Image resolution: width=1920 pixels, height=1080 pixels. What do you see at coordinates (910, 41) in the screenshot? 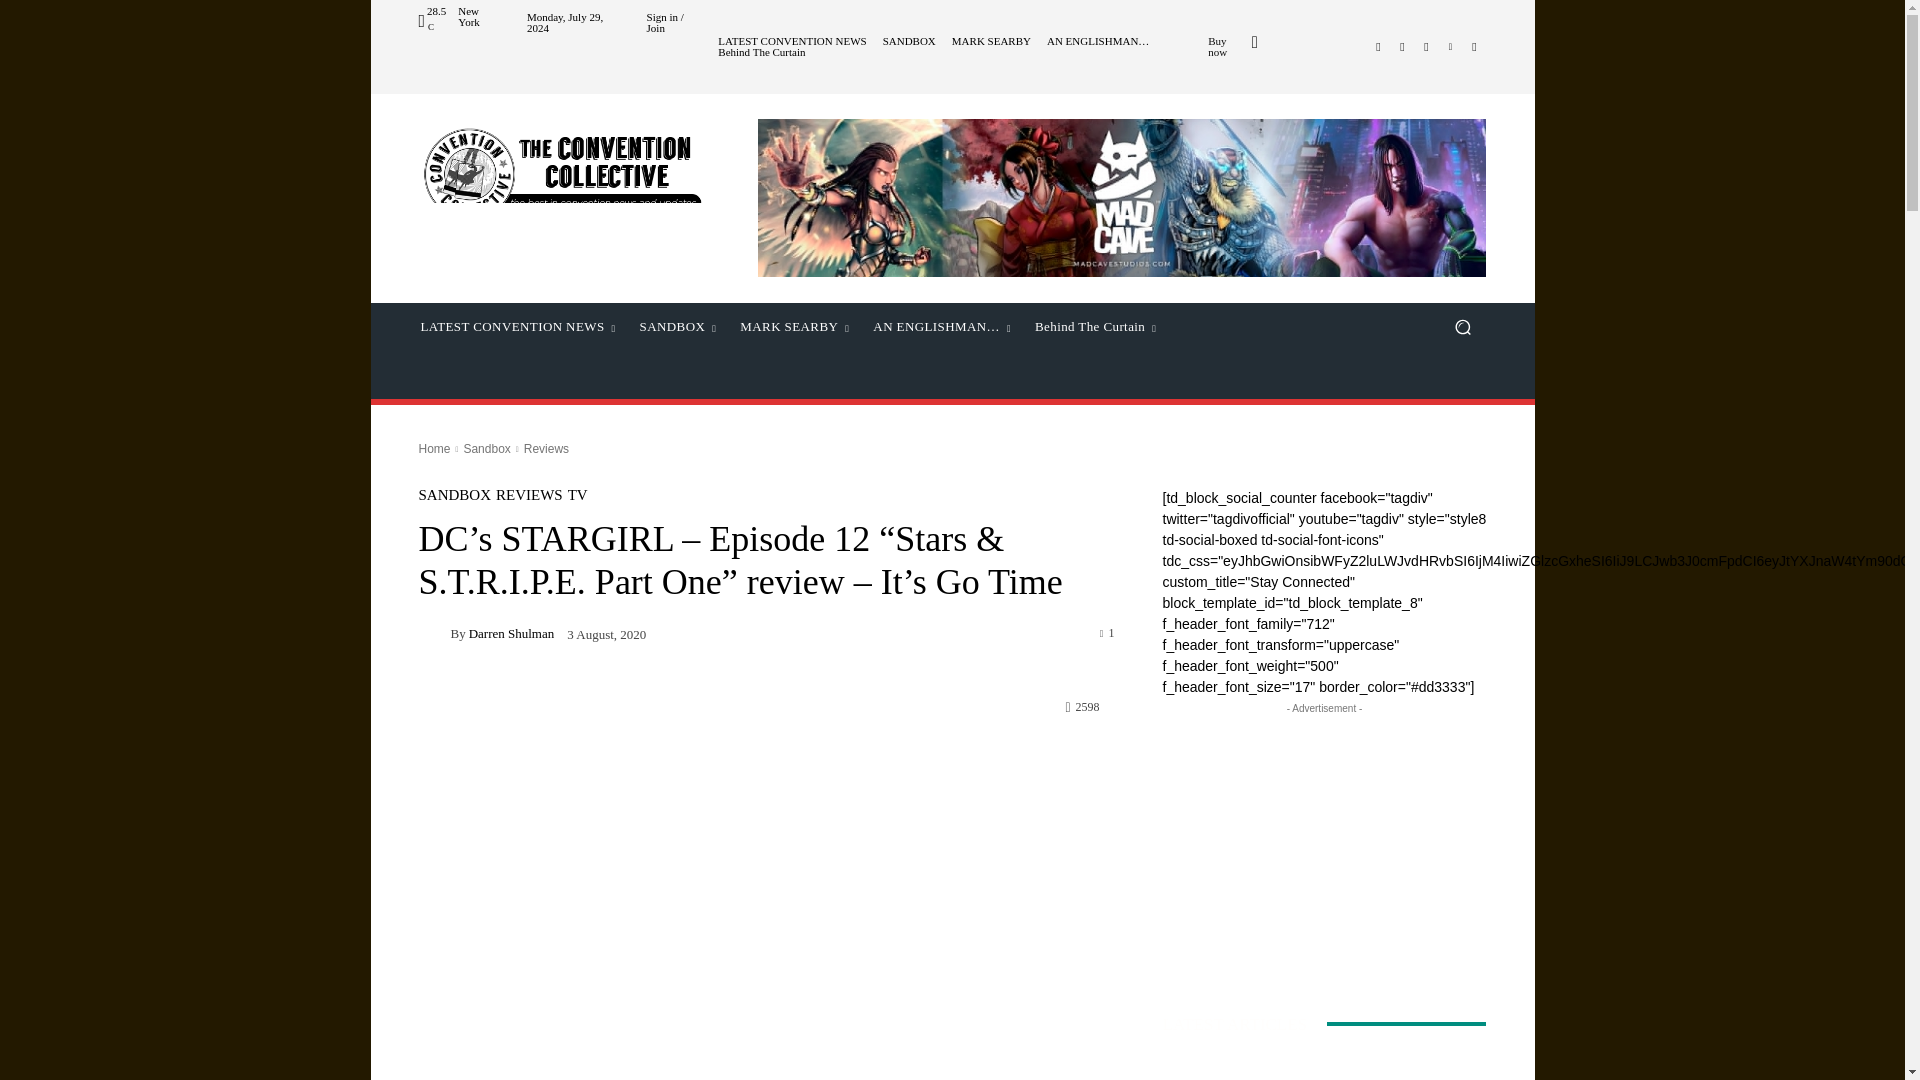
I see `SANDBOX` at bounding box center [910, 41].